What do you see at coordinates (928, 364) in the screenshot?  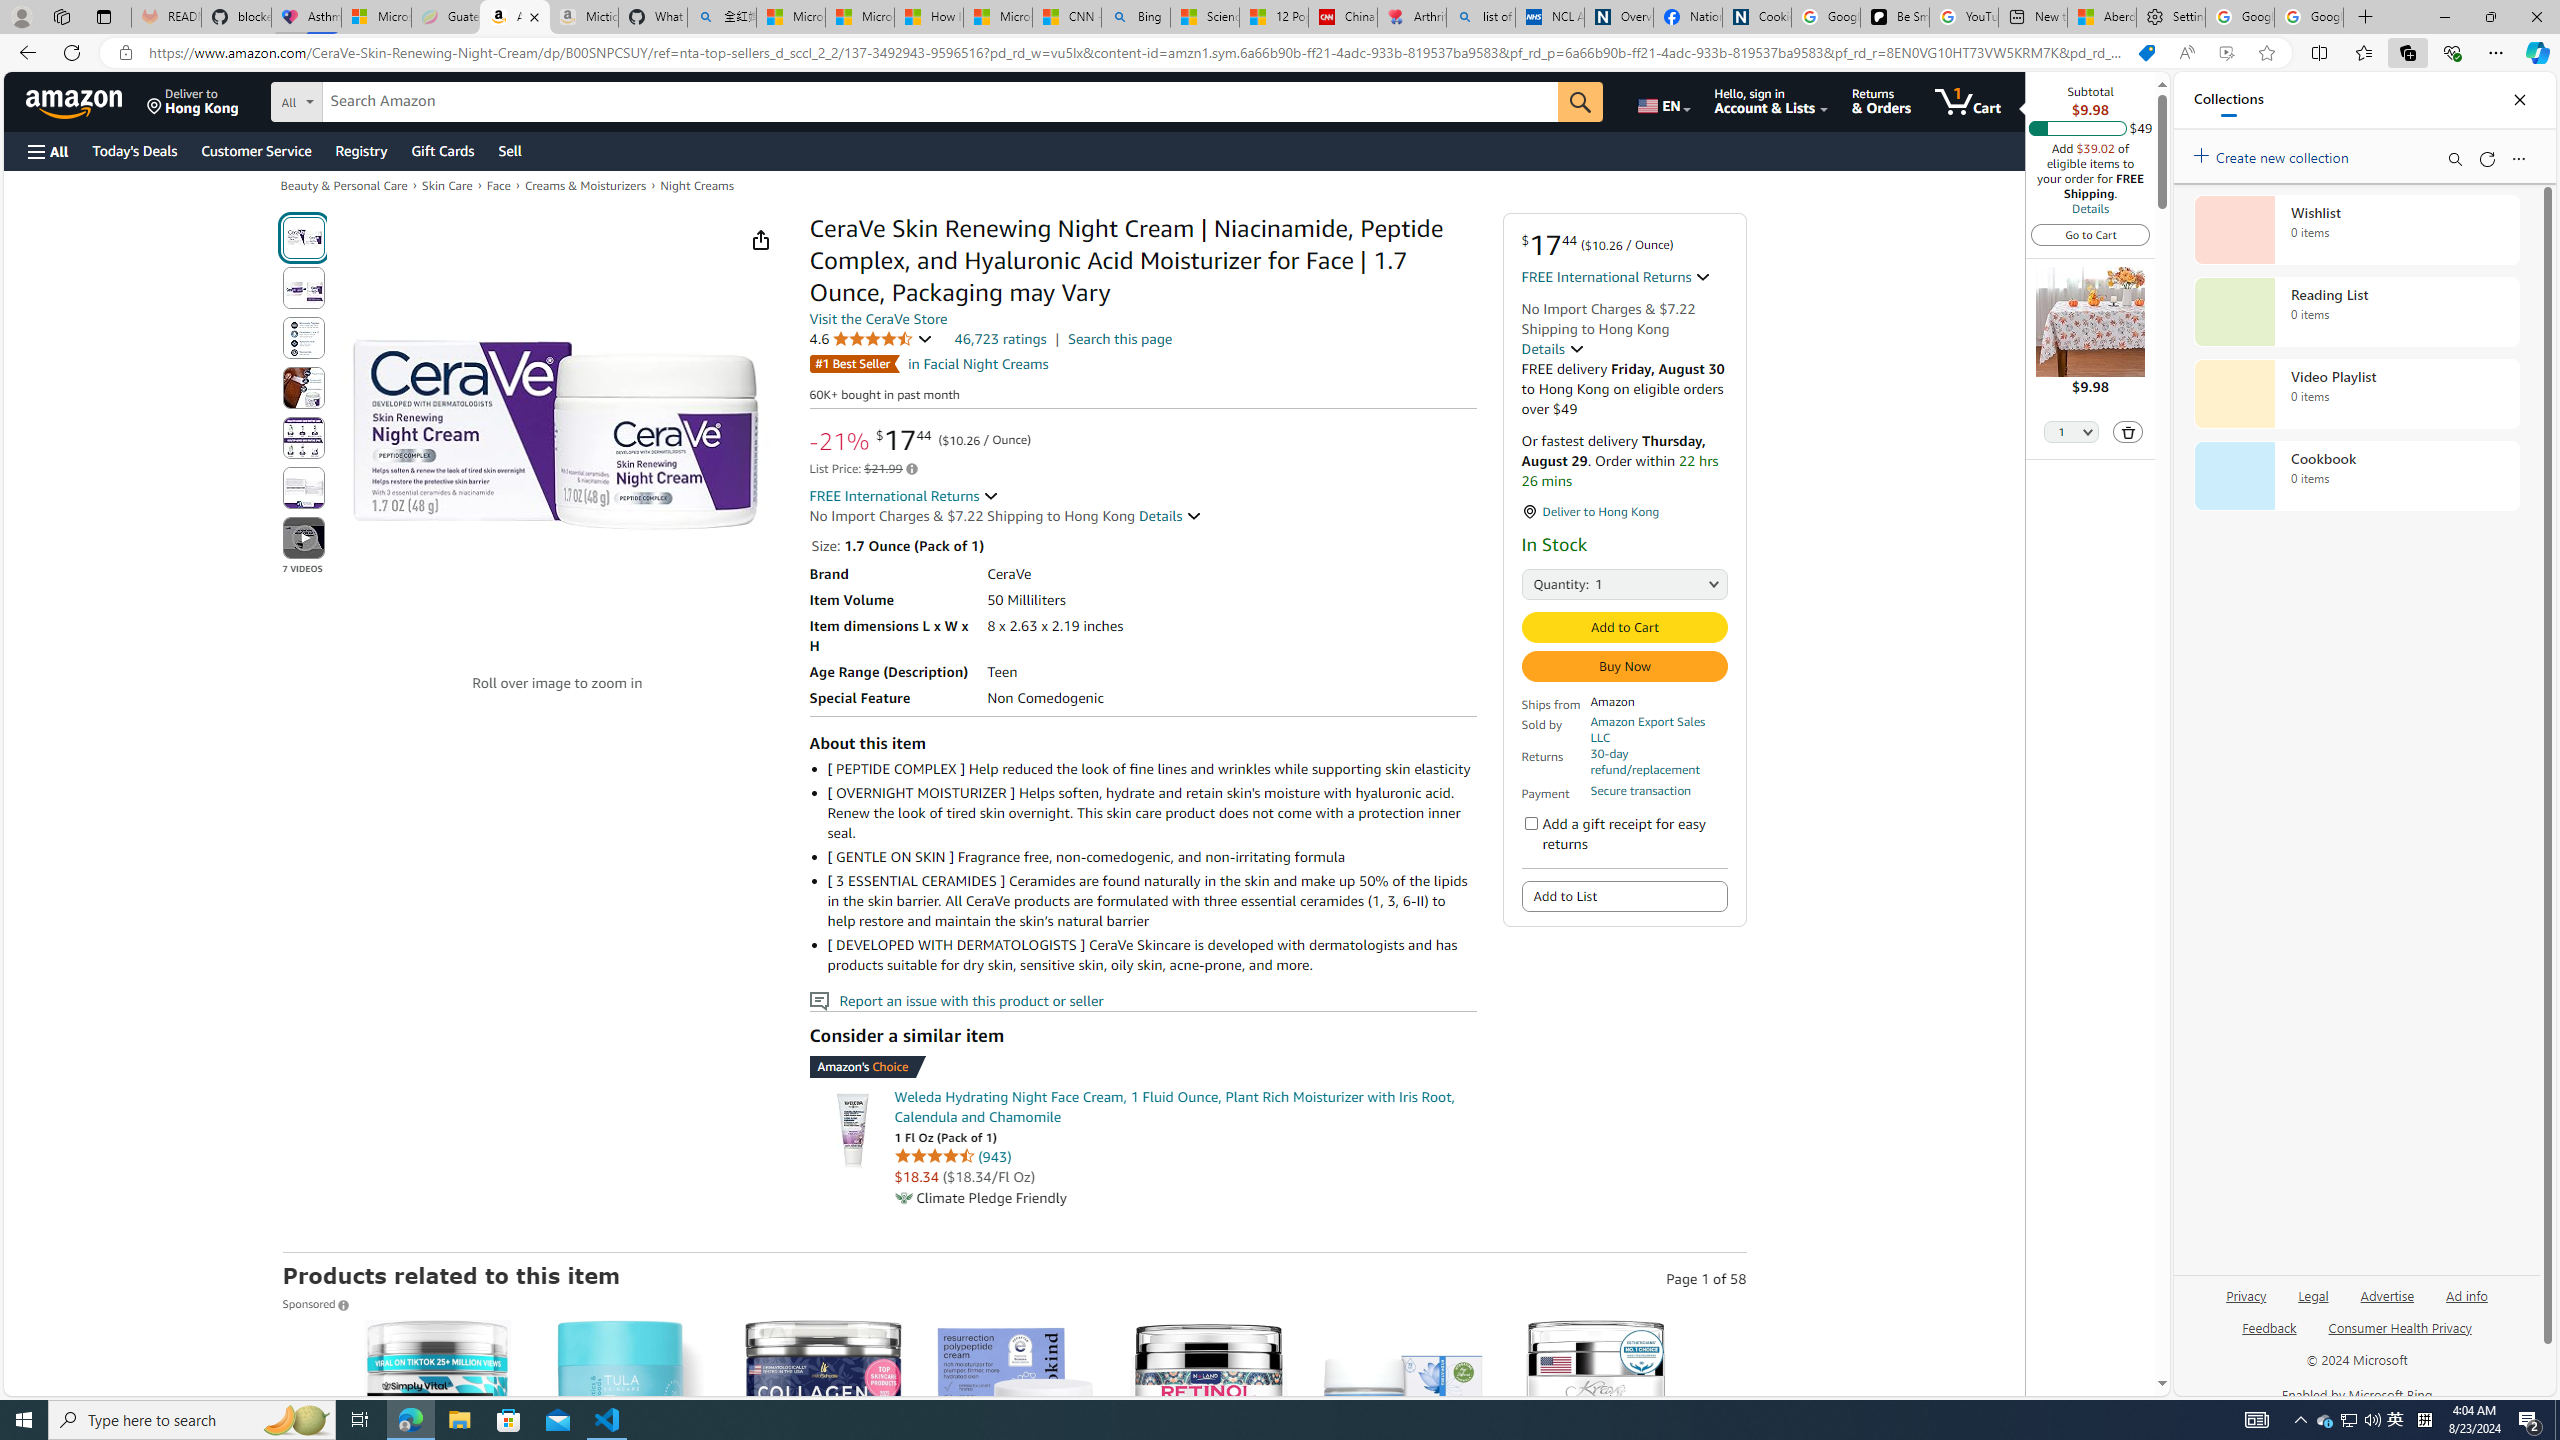 I see `#1 Best Seller in Facial Night Creams` at bounding box center [928, 364].